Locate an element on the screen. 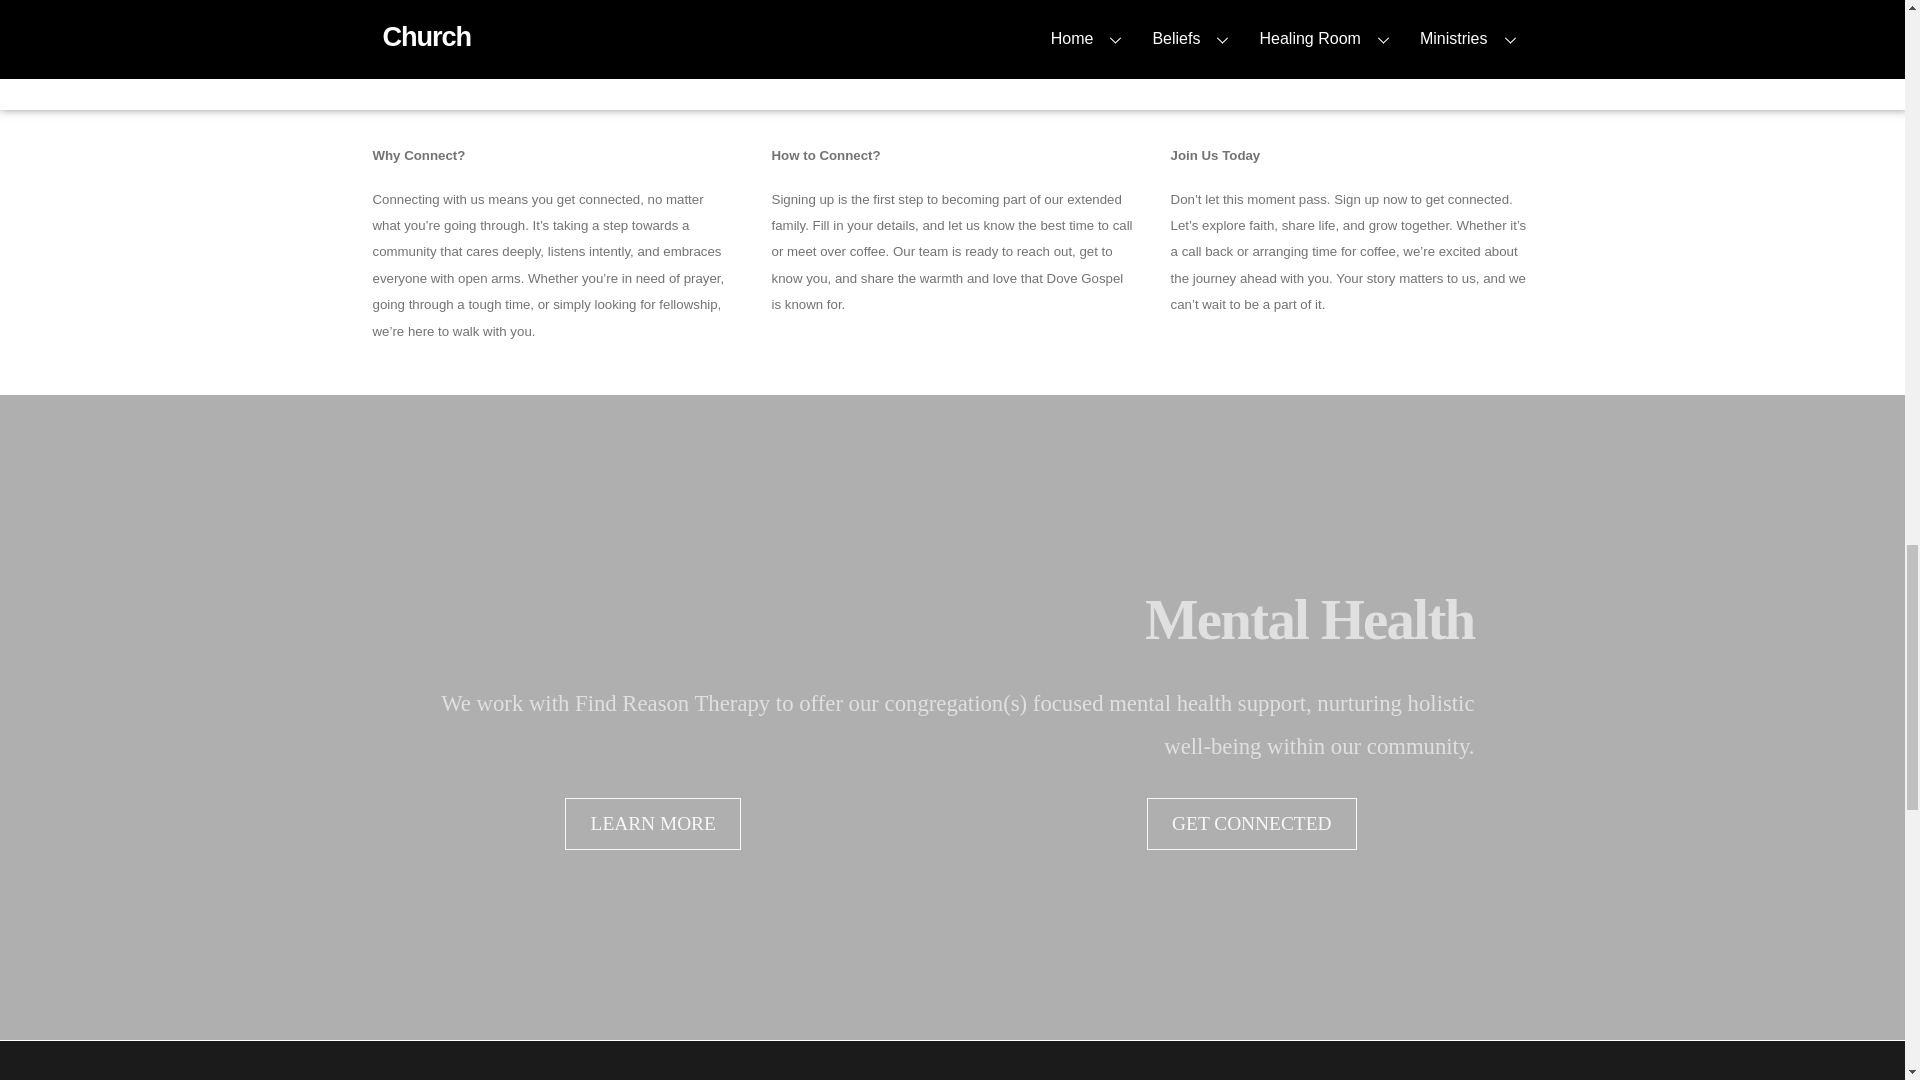  LEARN MORE is located at coordinates (652, 824).